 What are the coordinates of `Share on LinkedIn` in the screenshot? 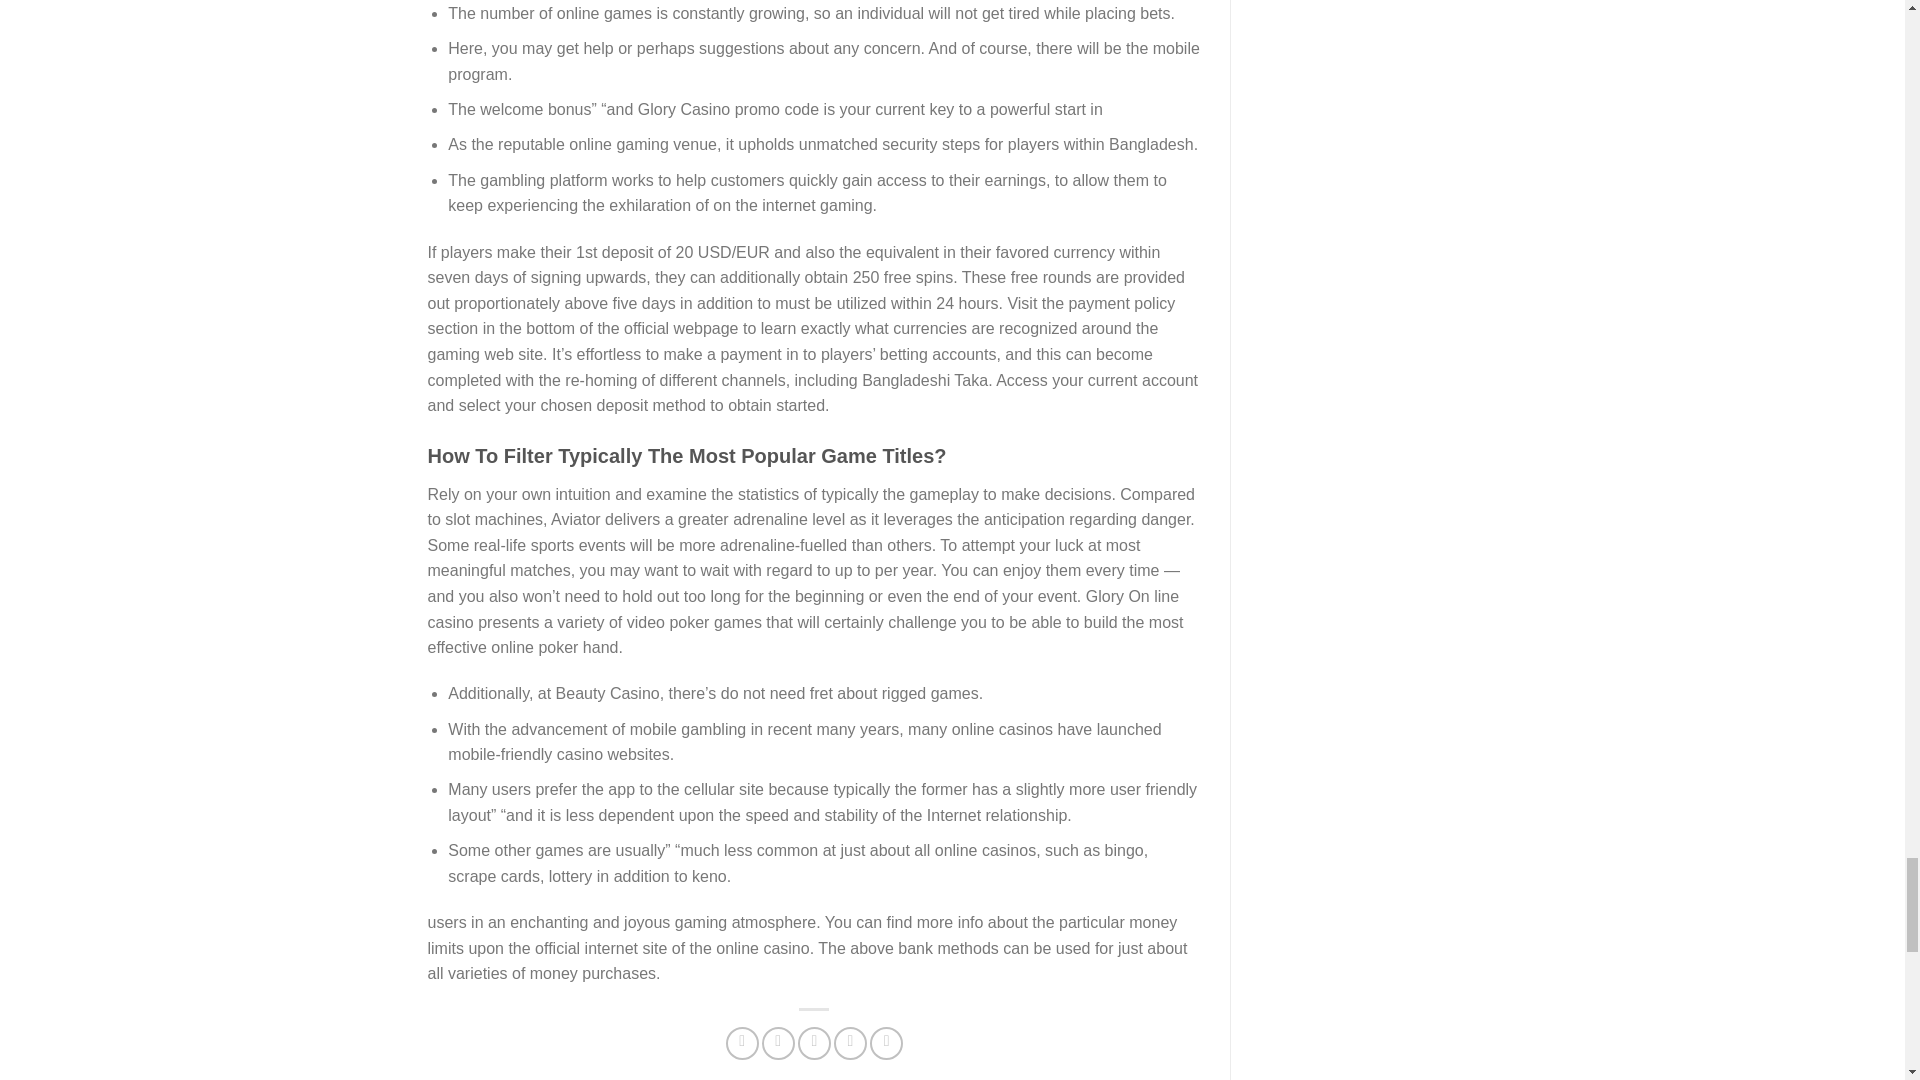 It's located at (886, 1043).